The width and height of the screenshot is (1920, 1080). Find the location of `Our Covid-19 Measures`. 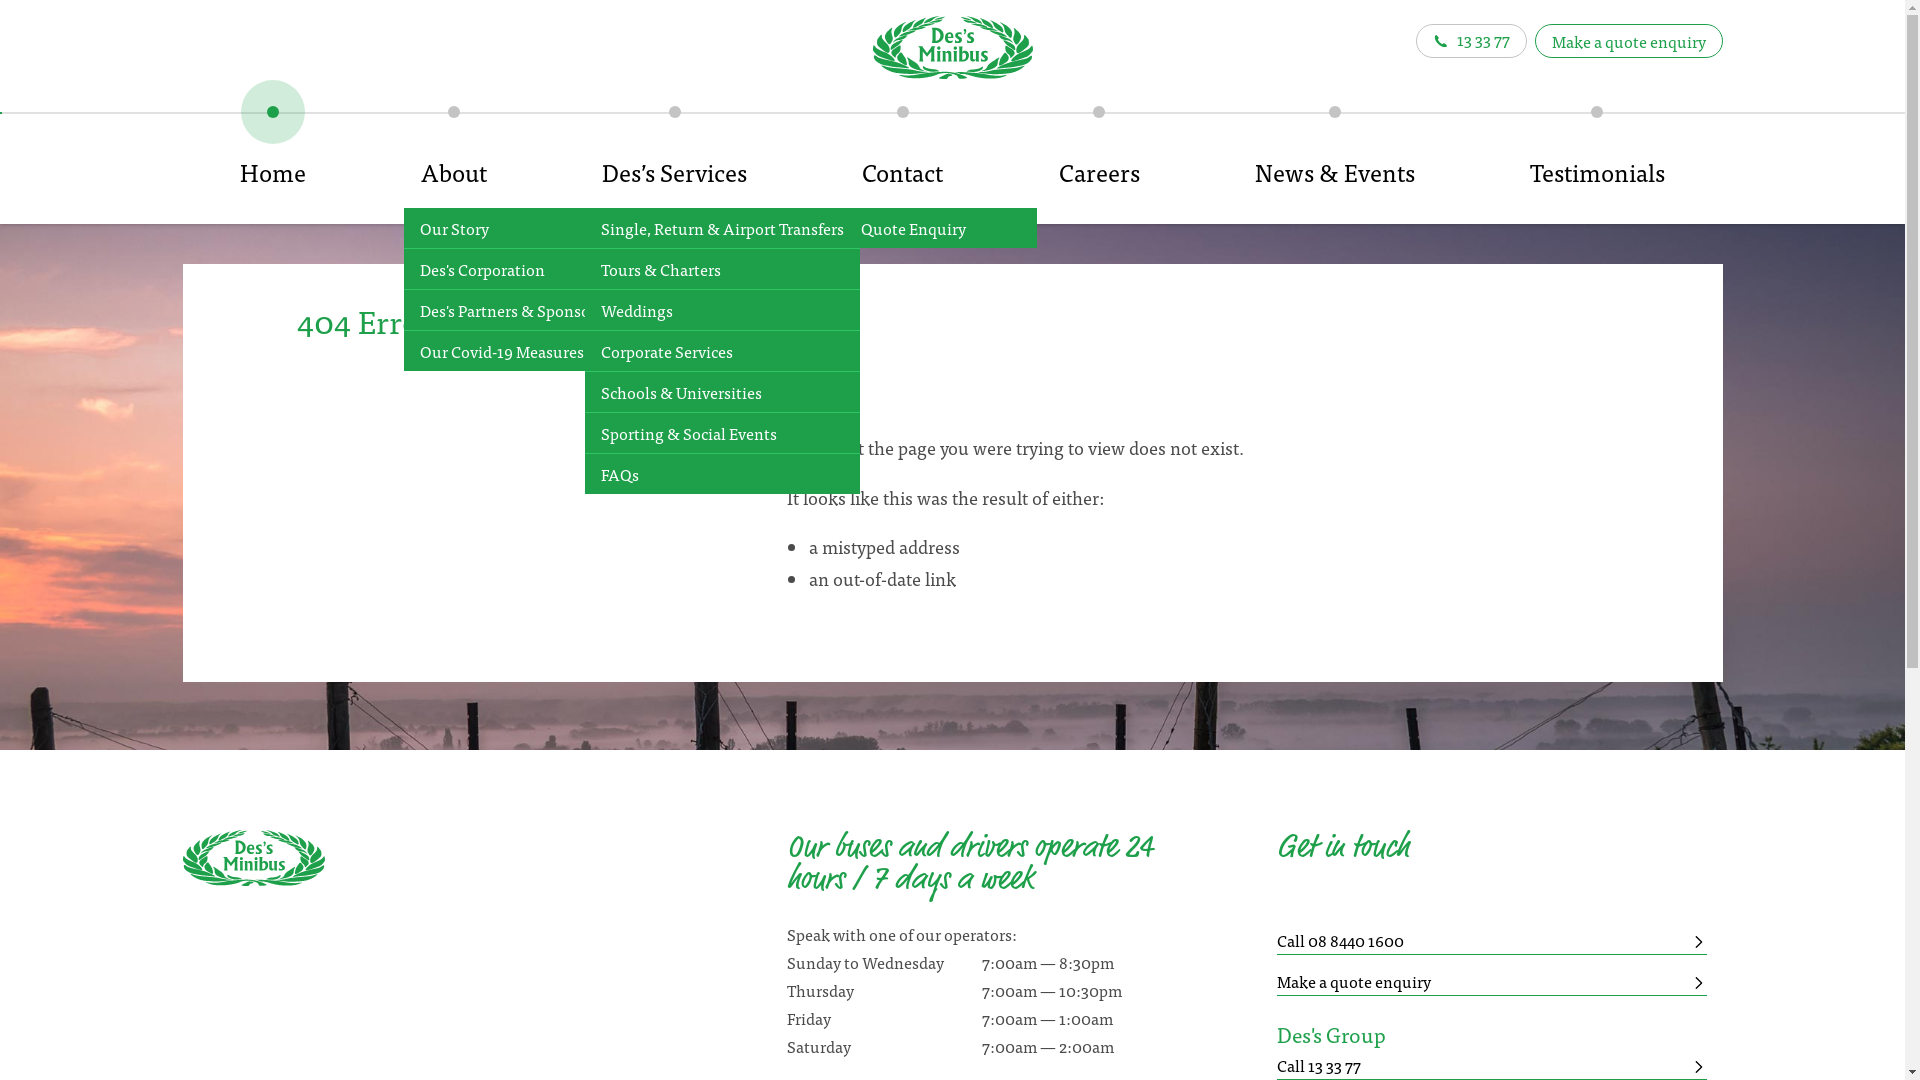

Our Covid-19 Measures is located at coordinates (527, 351).